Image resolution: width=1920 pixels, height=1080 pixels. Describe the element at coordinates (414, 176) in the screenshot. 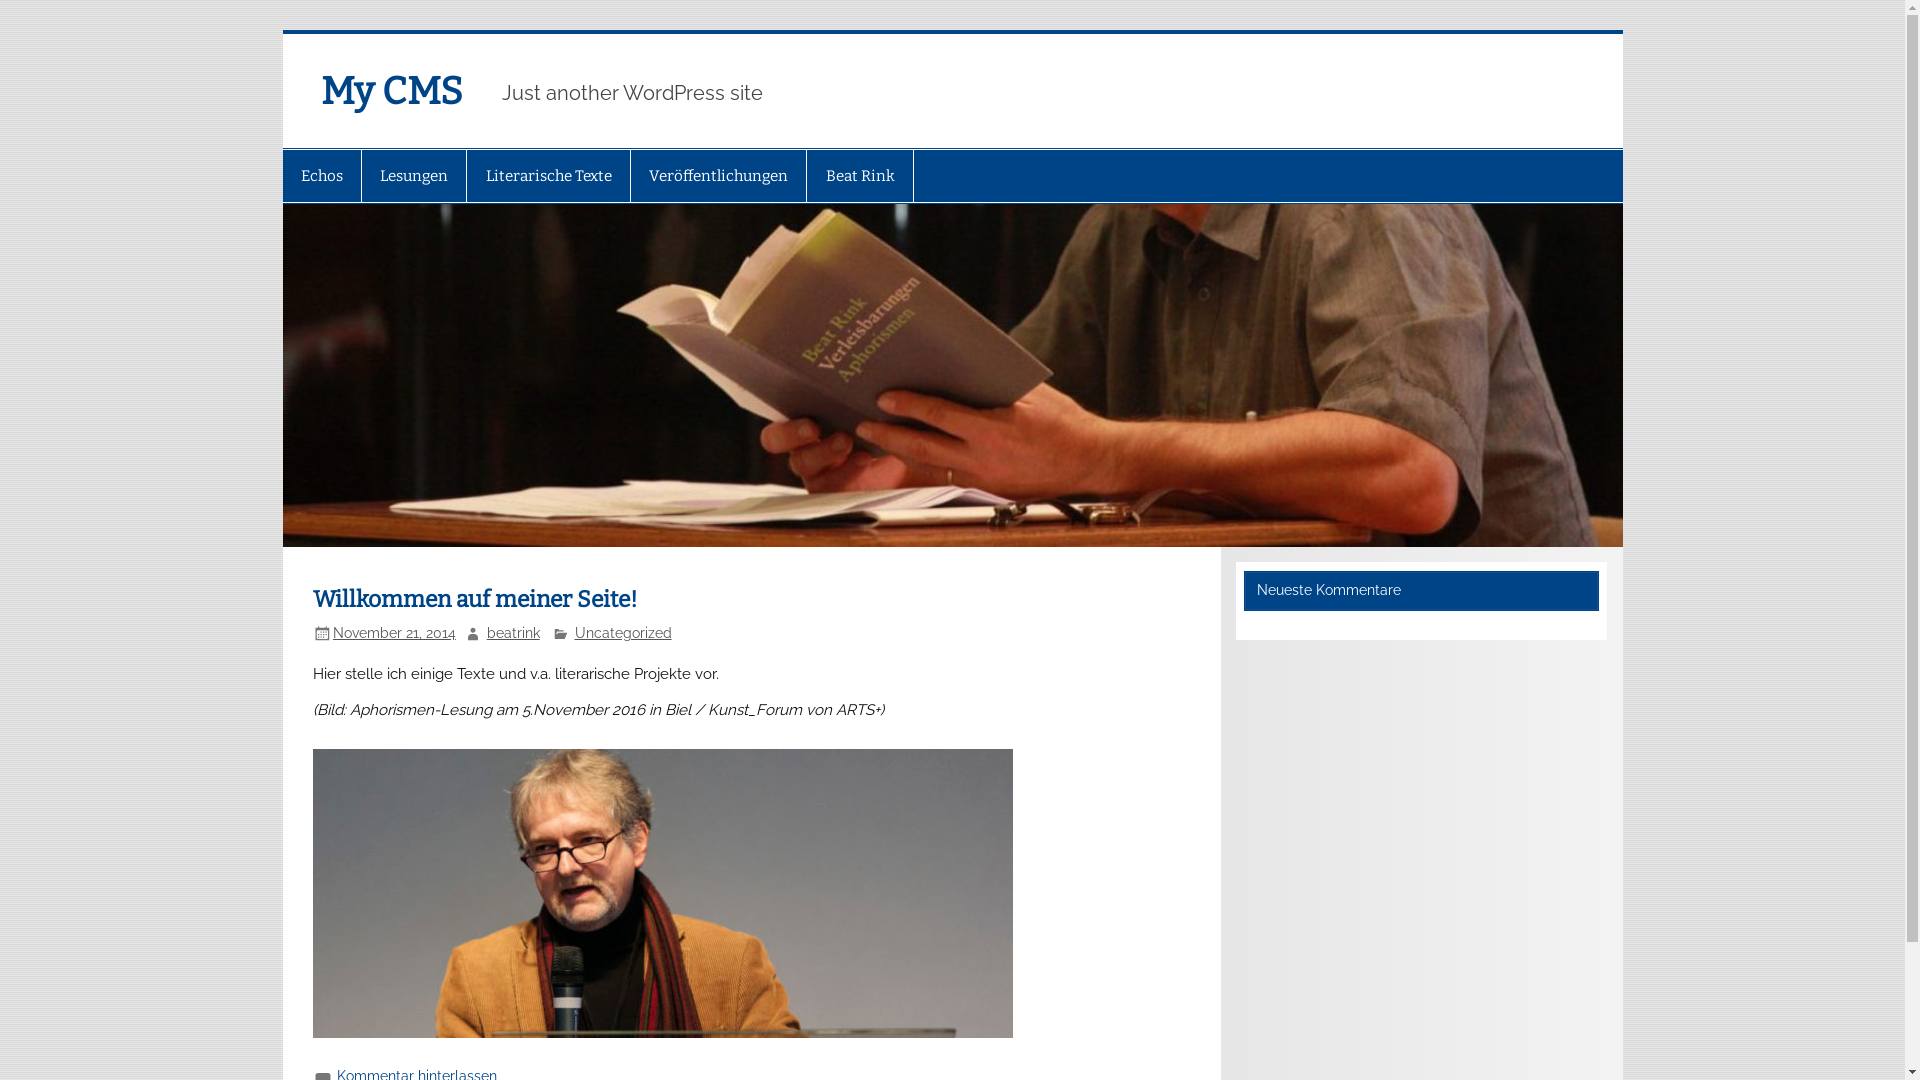

I see `Lesungen` at that location.